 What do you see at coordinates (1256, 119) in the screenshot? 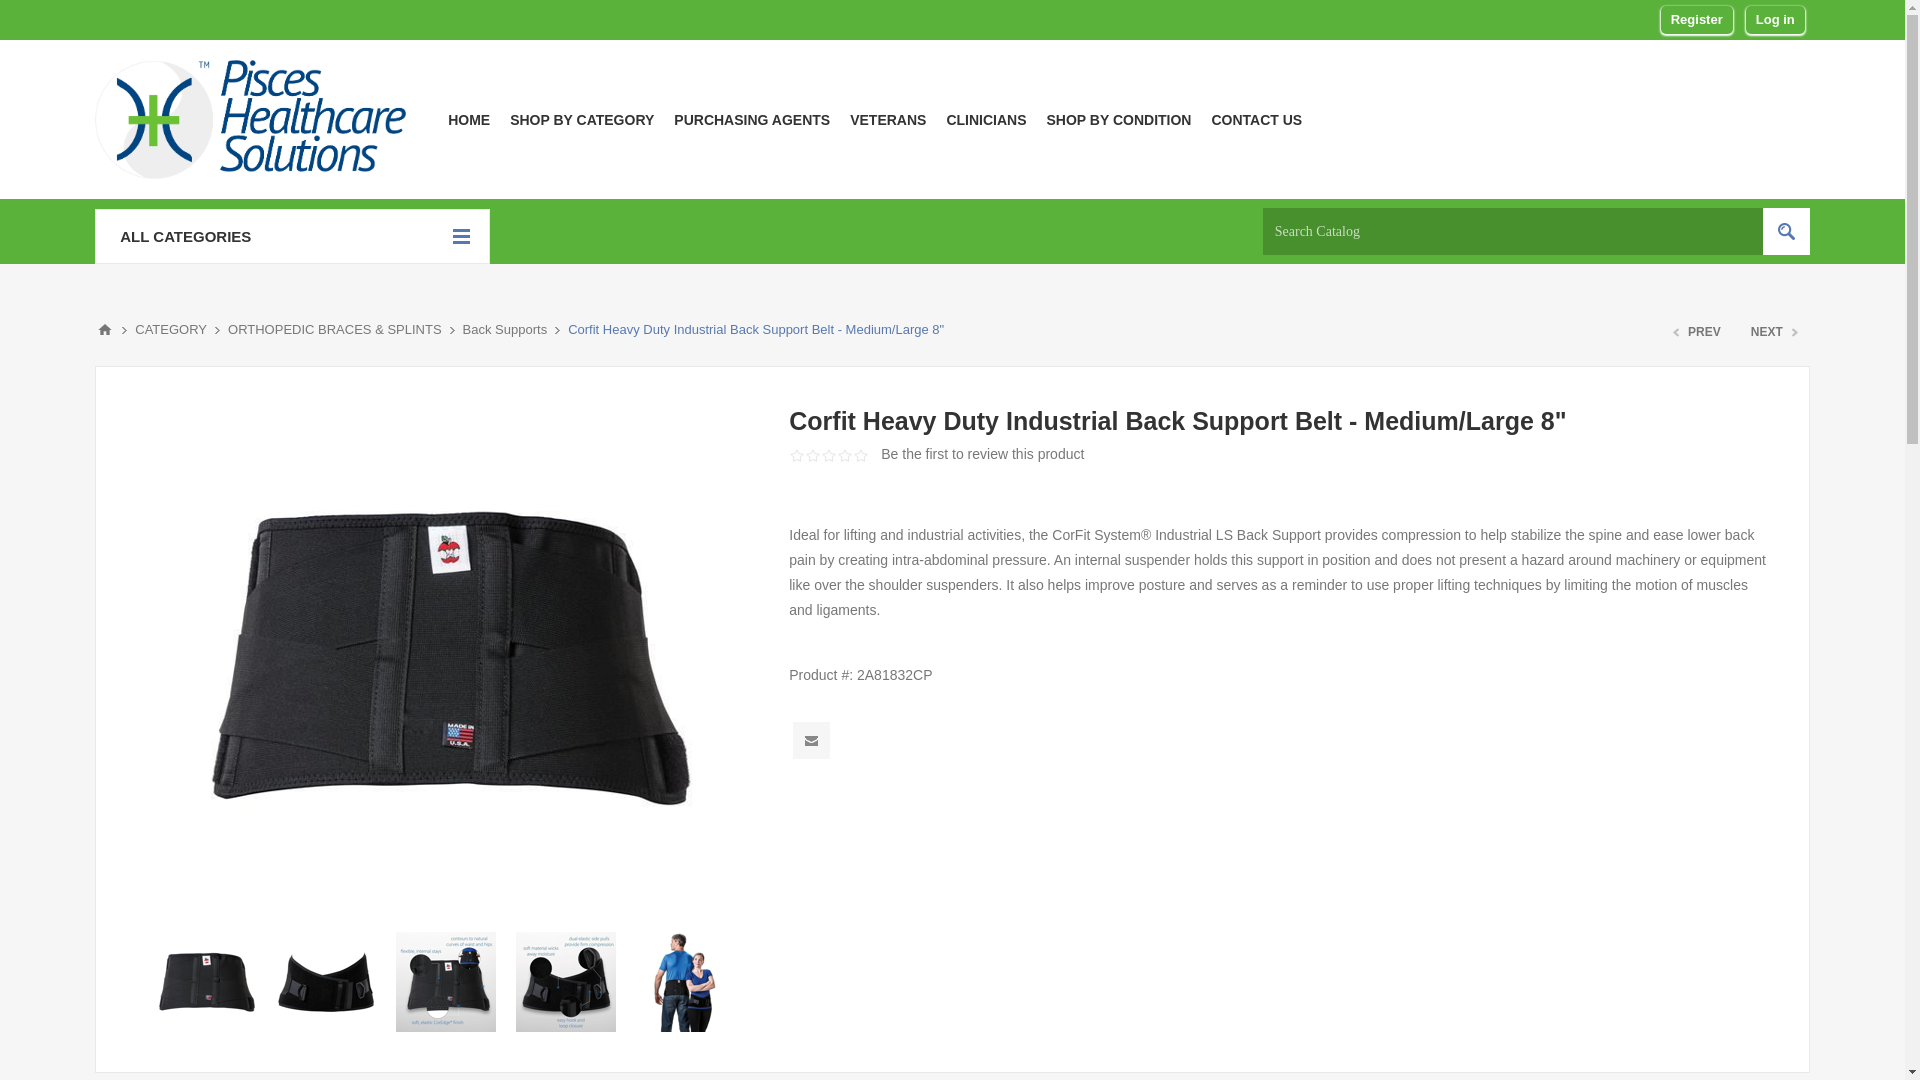
I see `CONTACT US` at bounding box center [1256, 119].